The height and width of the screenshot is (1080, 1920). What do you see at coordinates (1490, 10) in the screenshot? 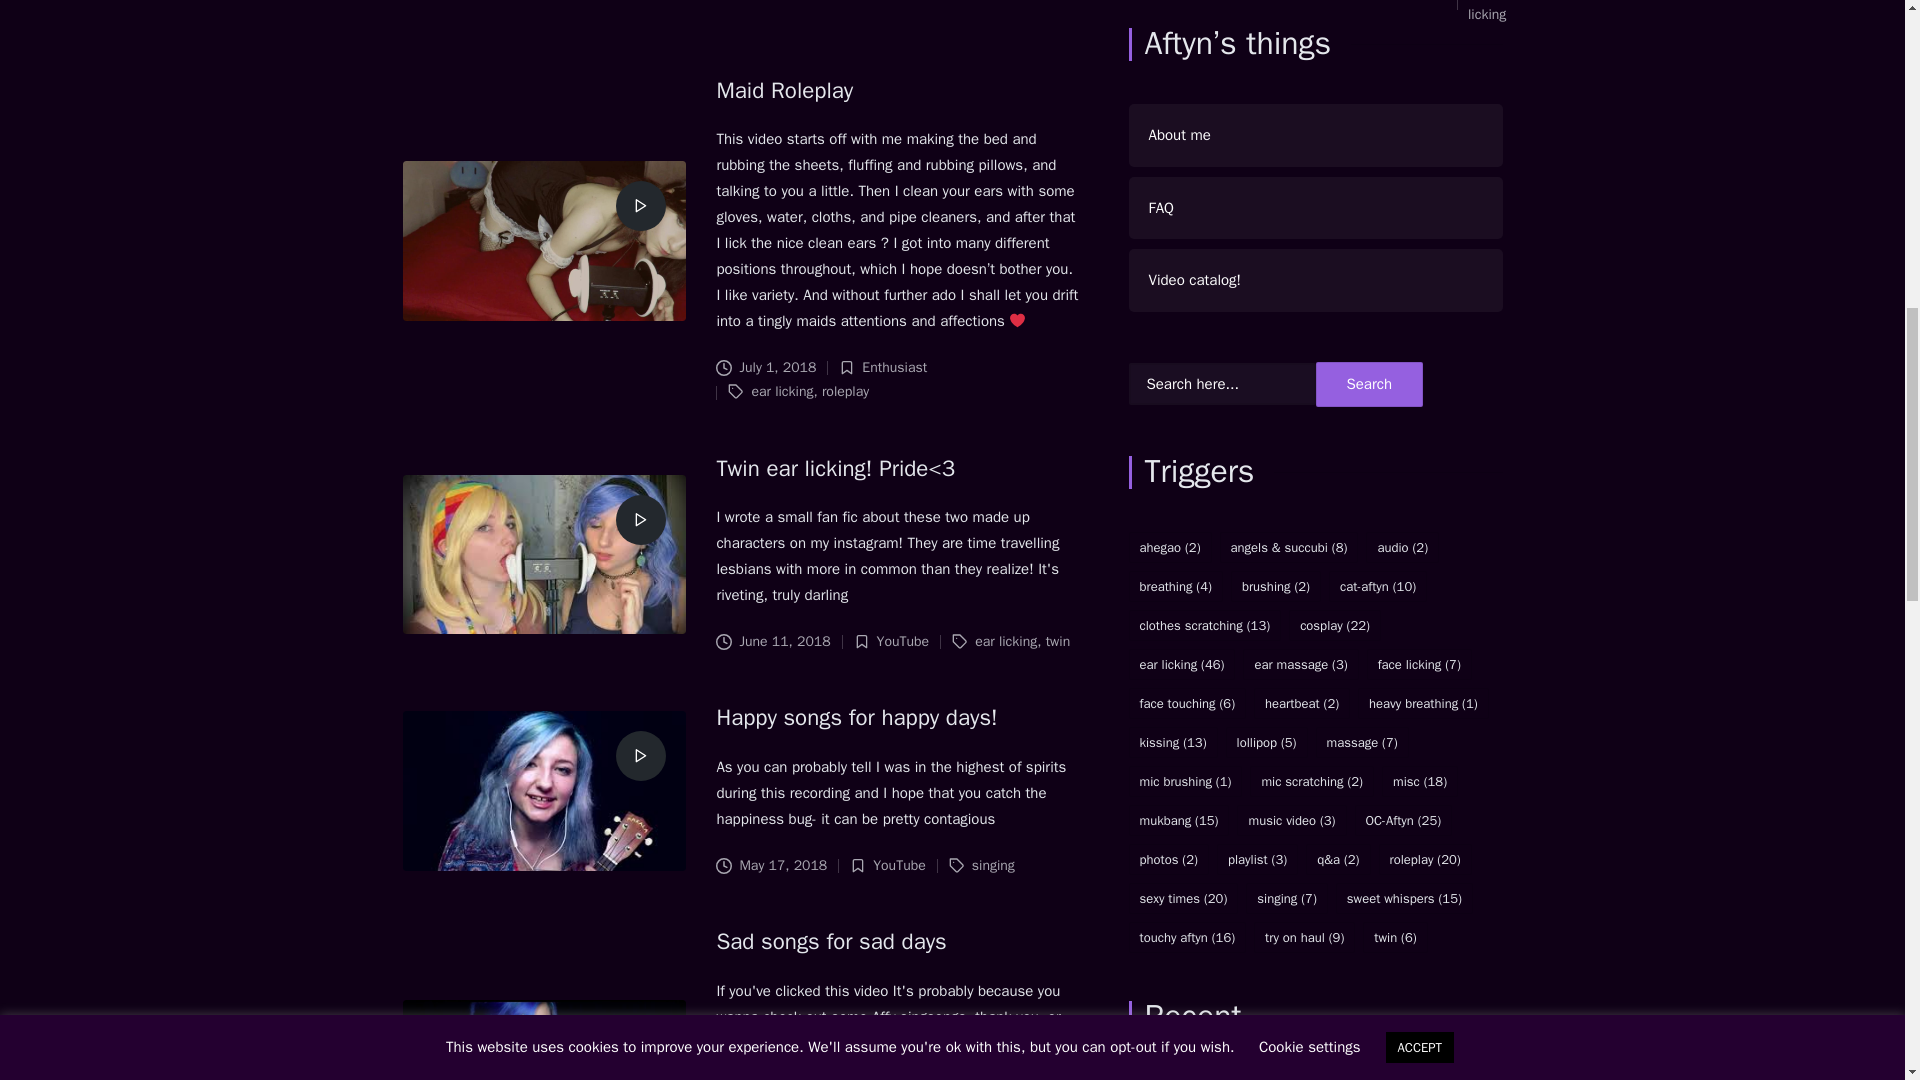
I see `ear licking` at bounding box center [1490, 10].